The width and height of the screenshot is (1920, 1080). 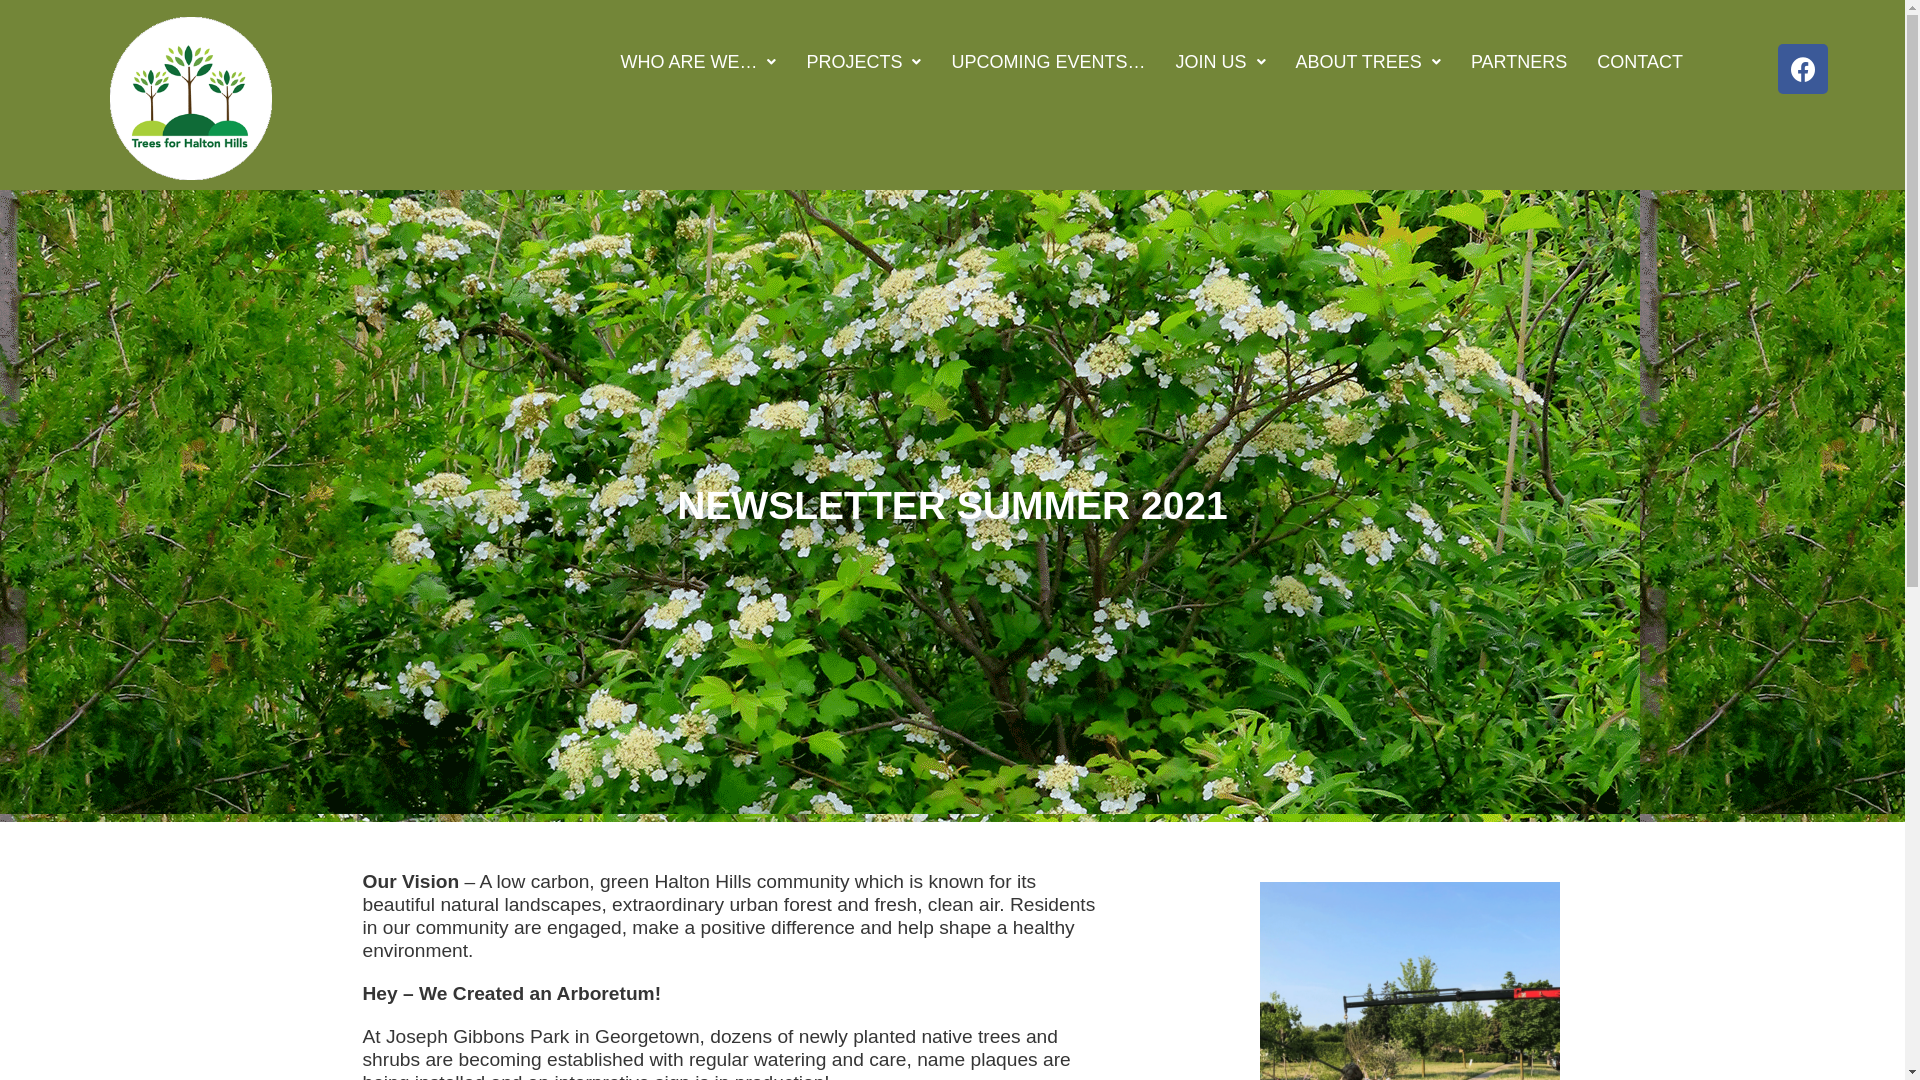 What do you see at coordinates (1220, 62) in the screenshot?
I see `JOIN US` at bounding box center [1220, 62].